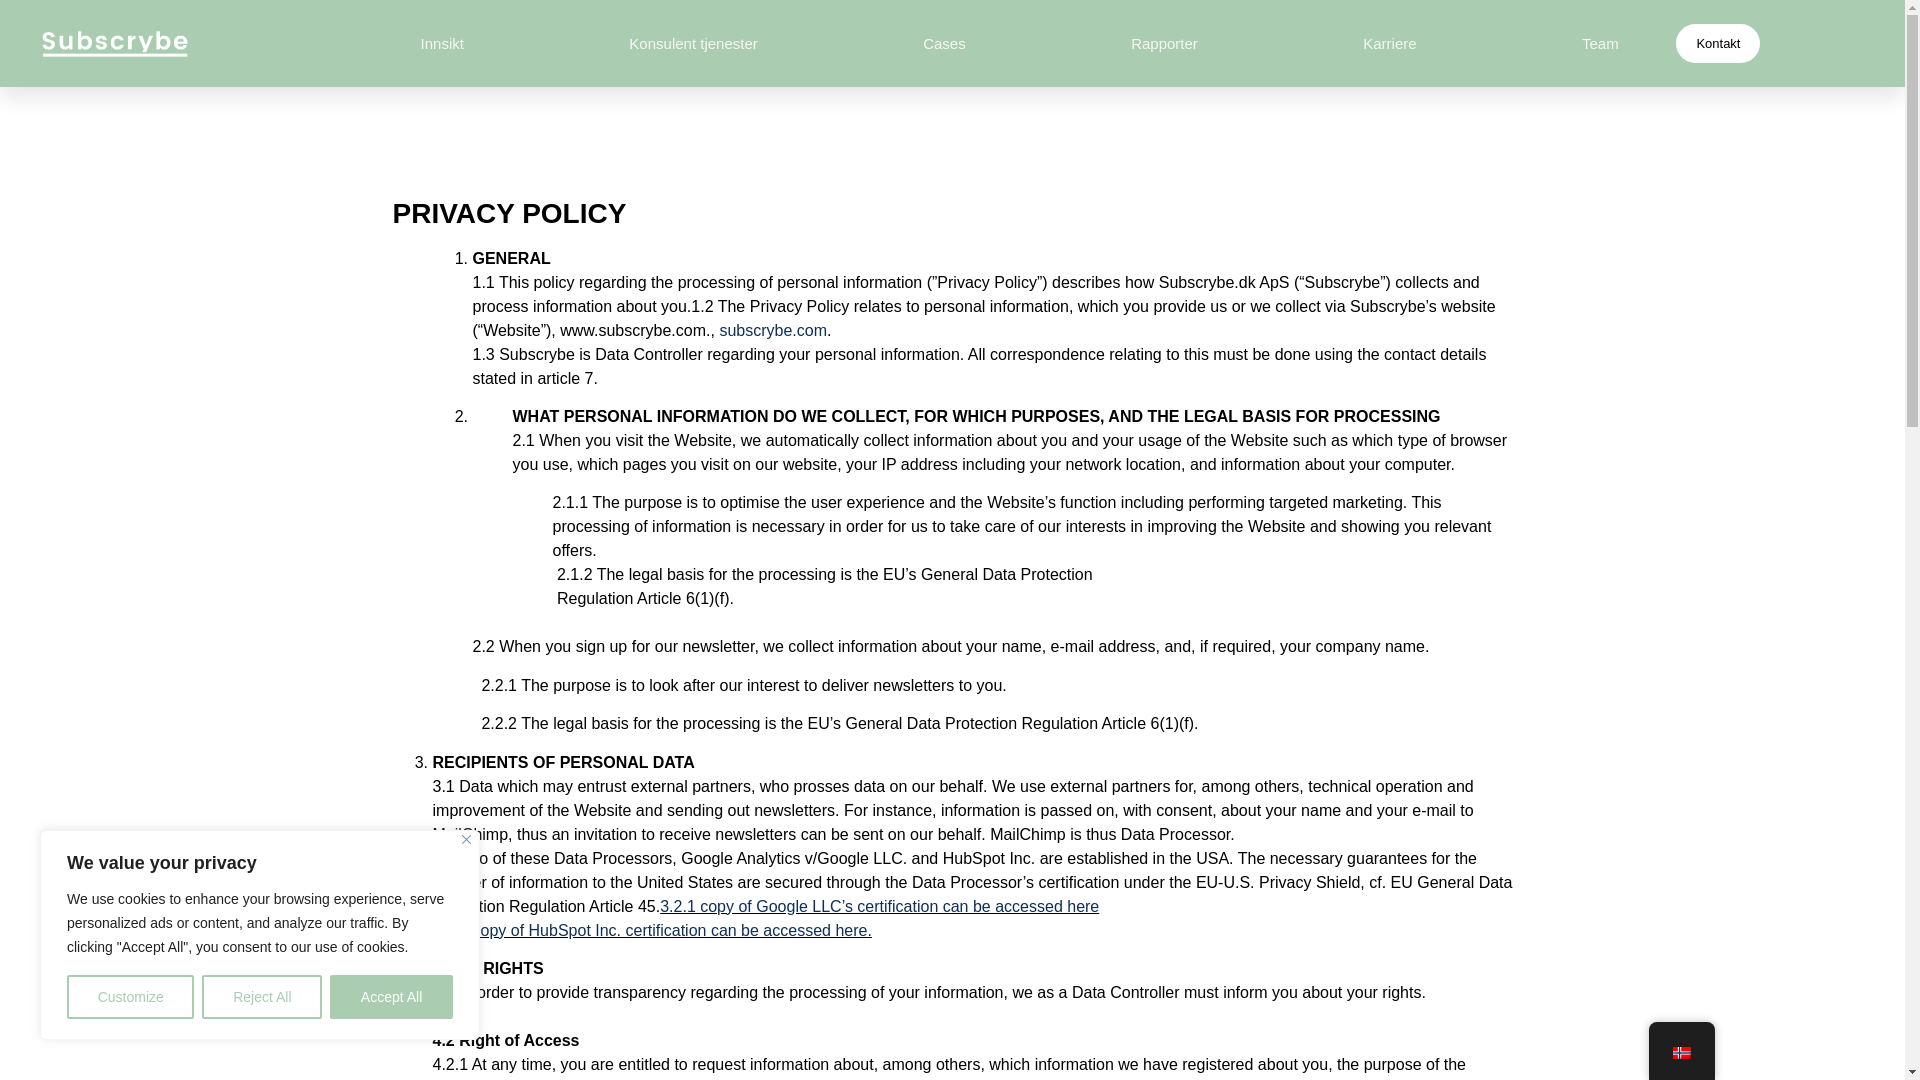 This screenshot has height=1080, width=1920. I want to click on Rapporter, so click(1164, 44).